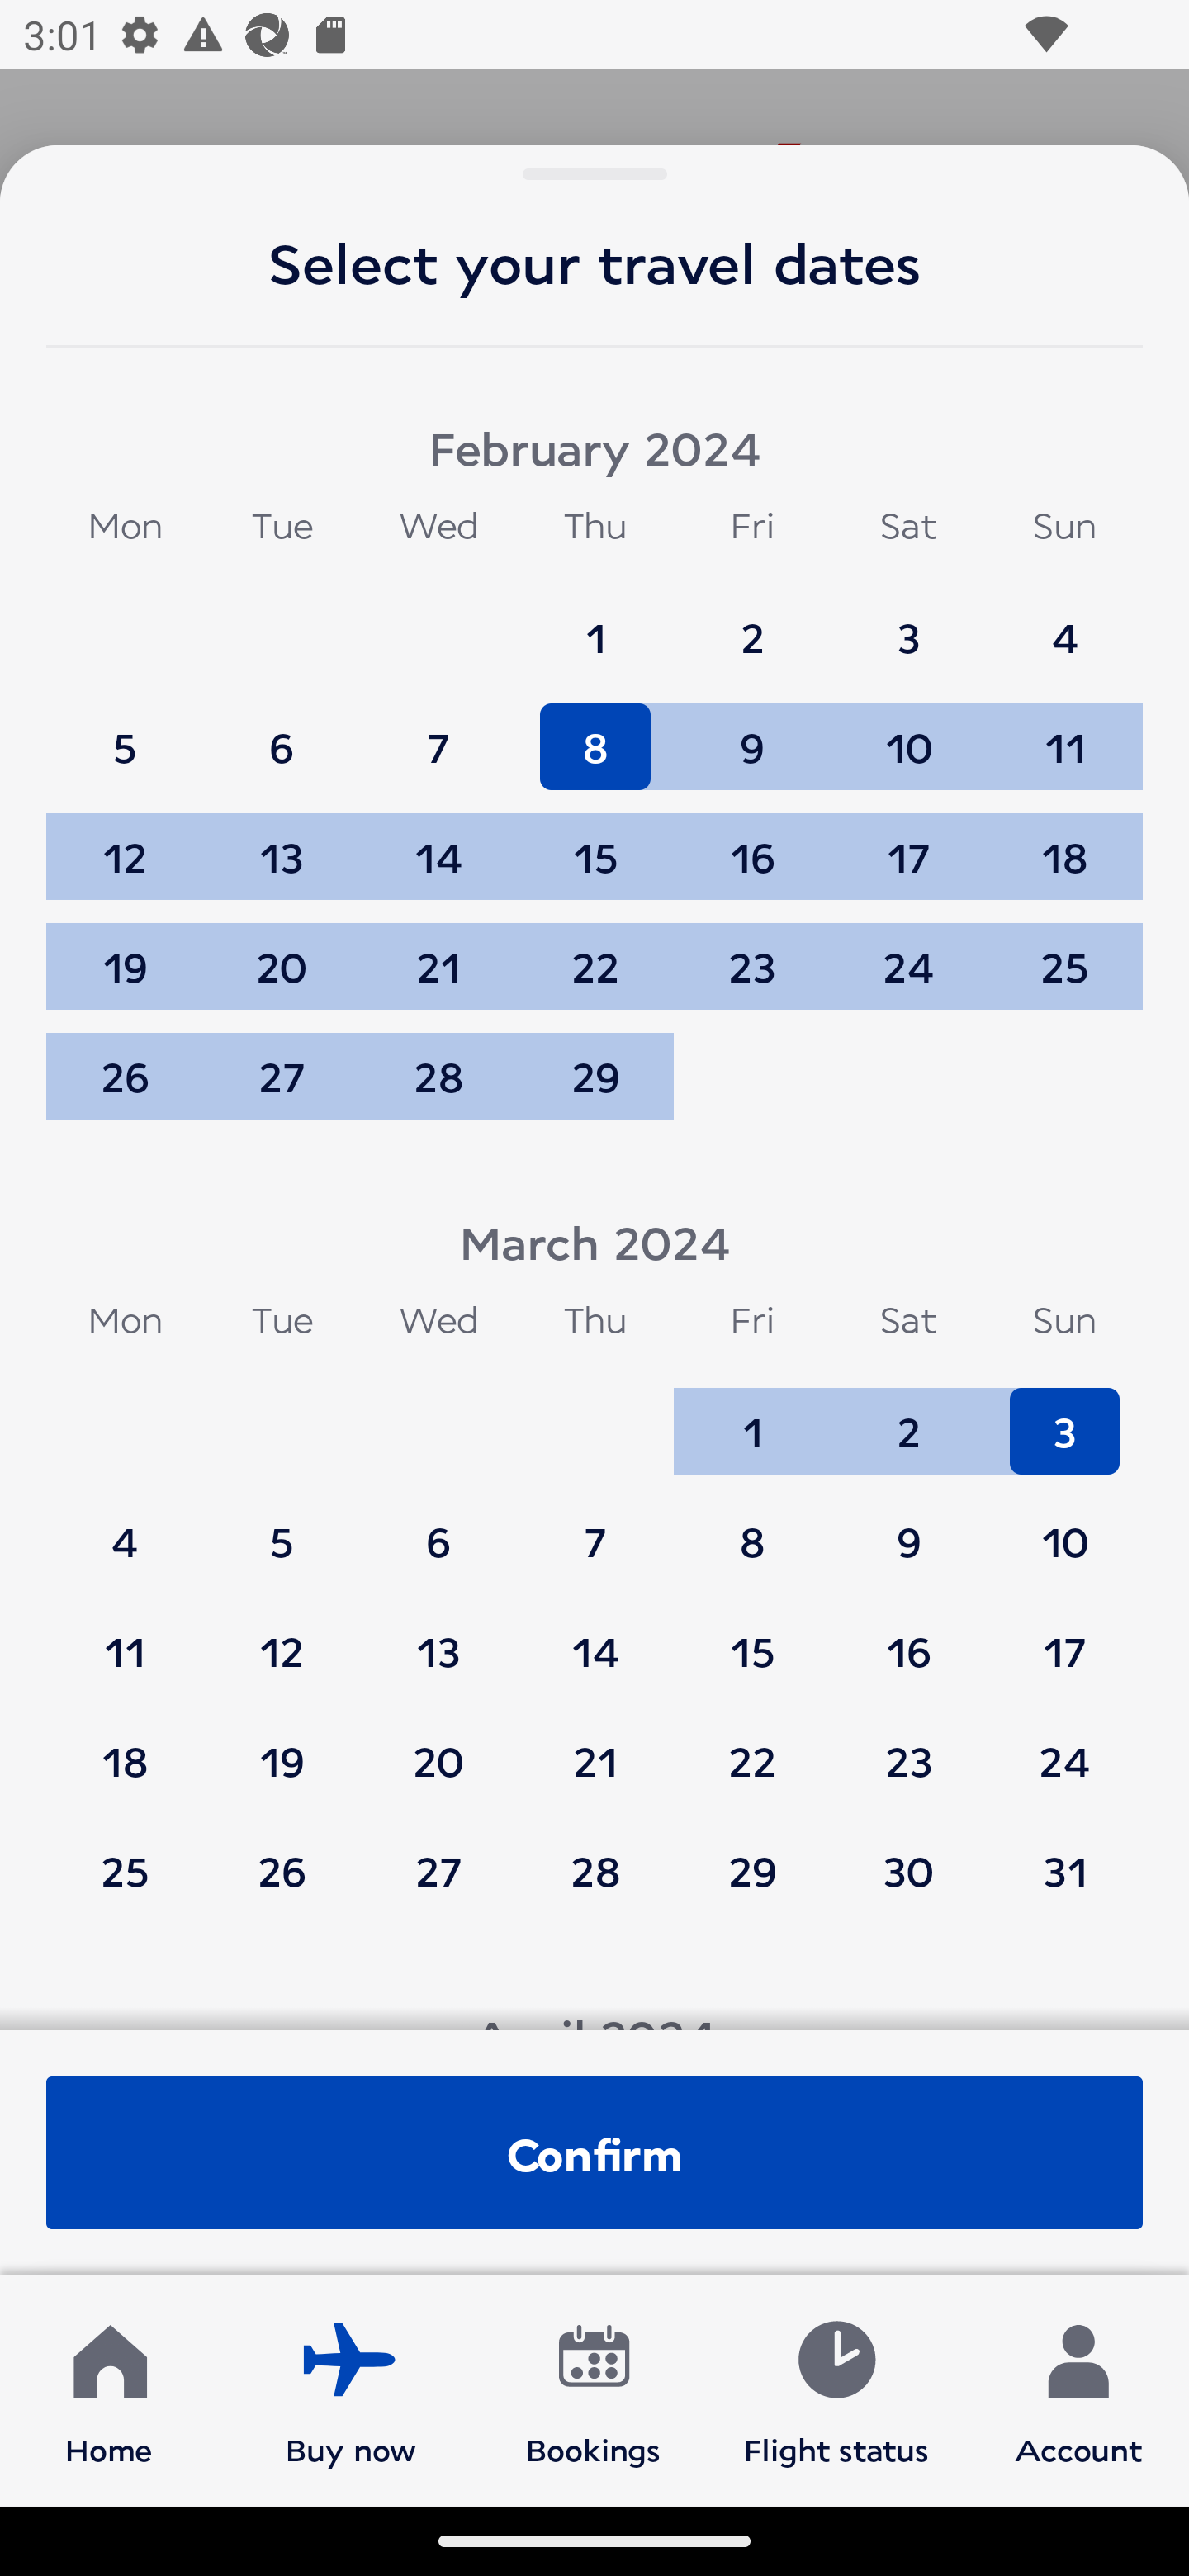 This screenshot has height=2576, width=1189. Describe the element at coordinates (595, 732) in the screenshot. I see `8` at that location.